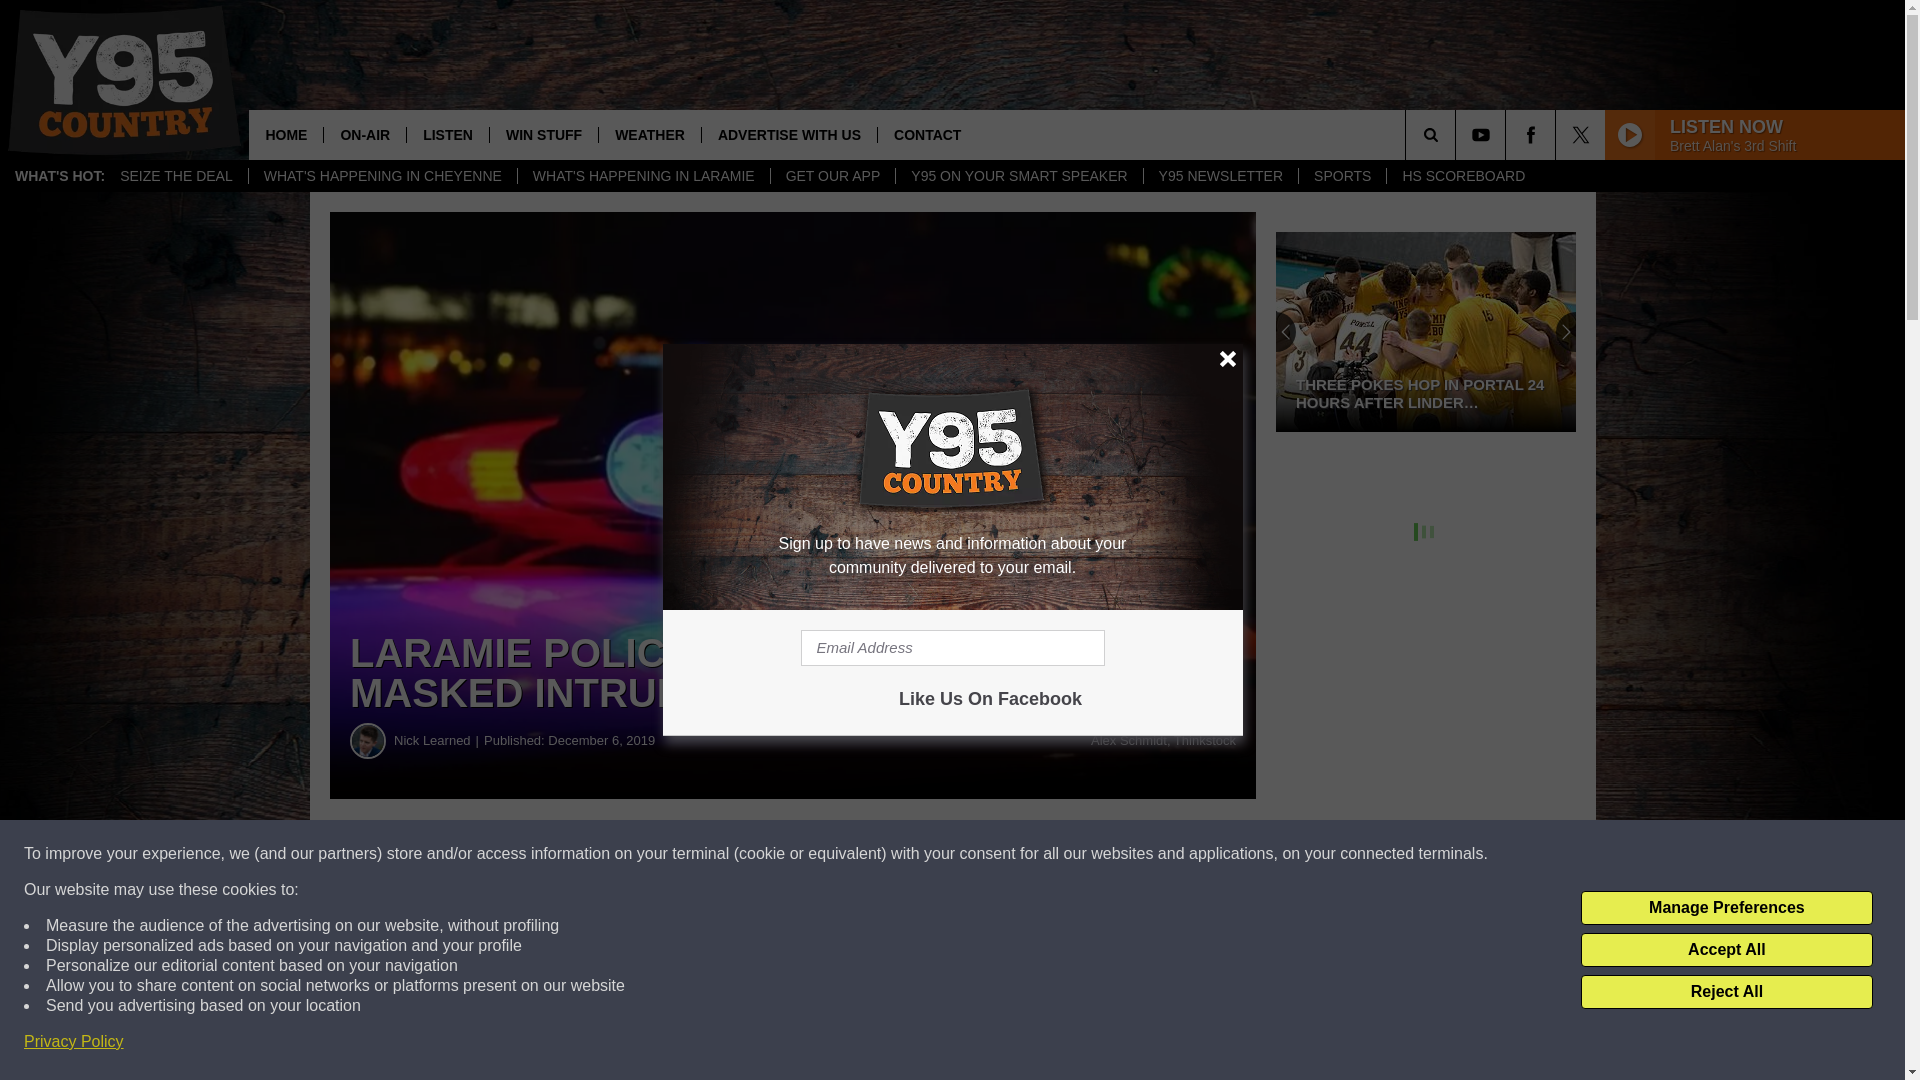  What do you see at coordinates (447, 134) in the screenshot?
I see `LISTEN` at bounding box center [447, 134].